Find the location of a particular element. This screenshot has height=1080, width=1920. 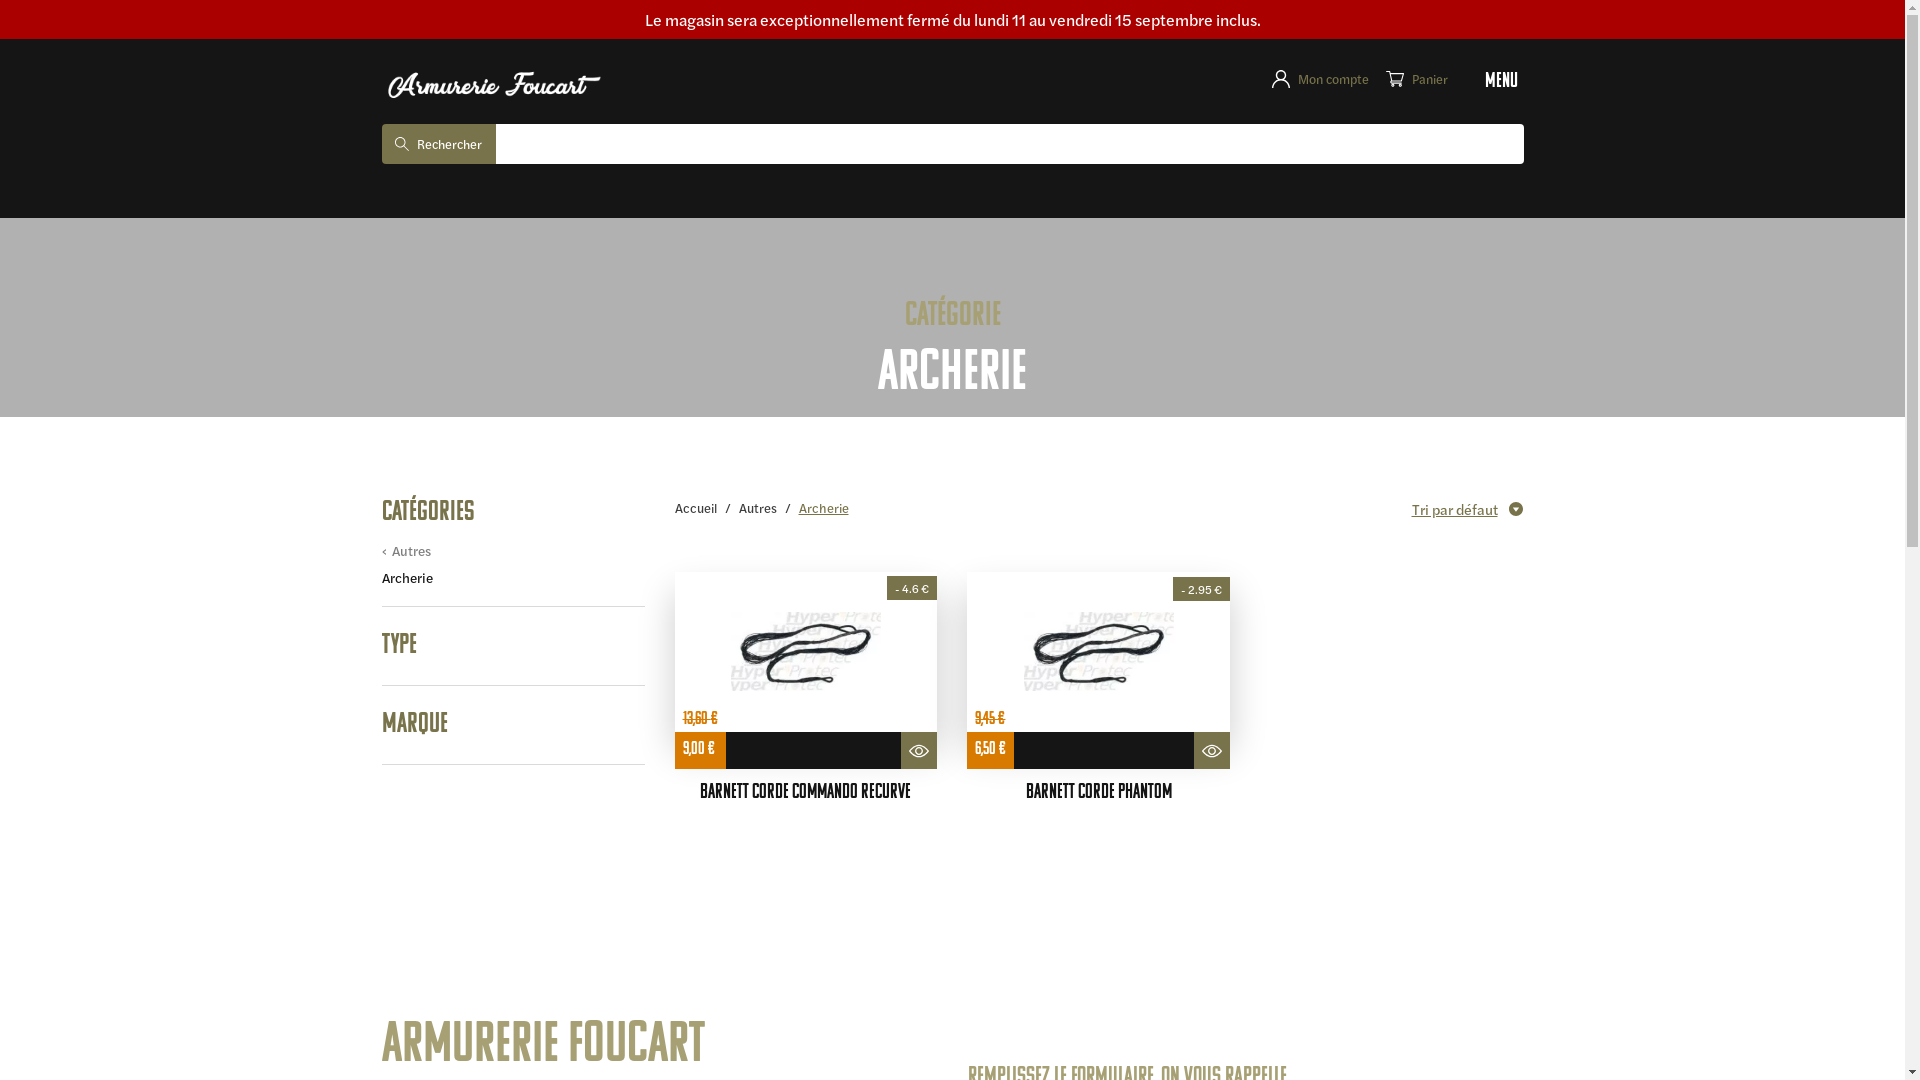

AJOUTER AU PANIER is located at coordinates (1104, 750).